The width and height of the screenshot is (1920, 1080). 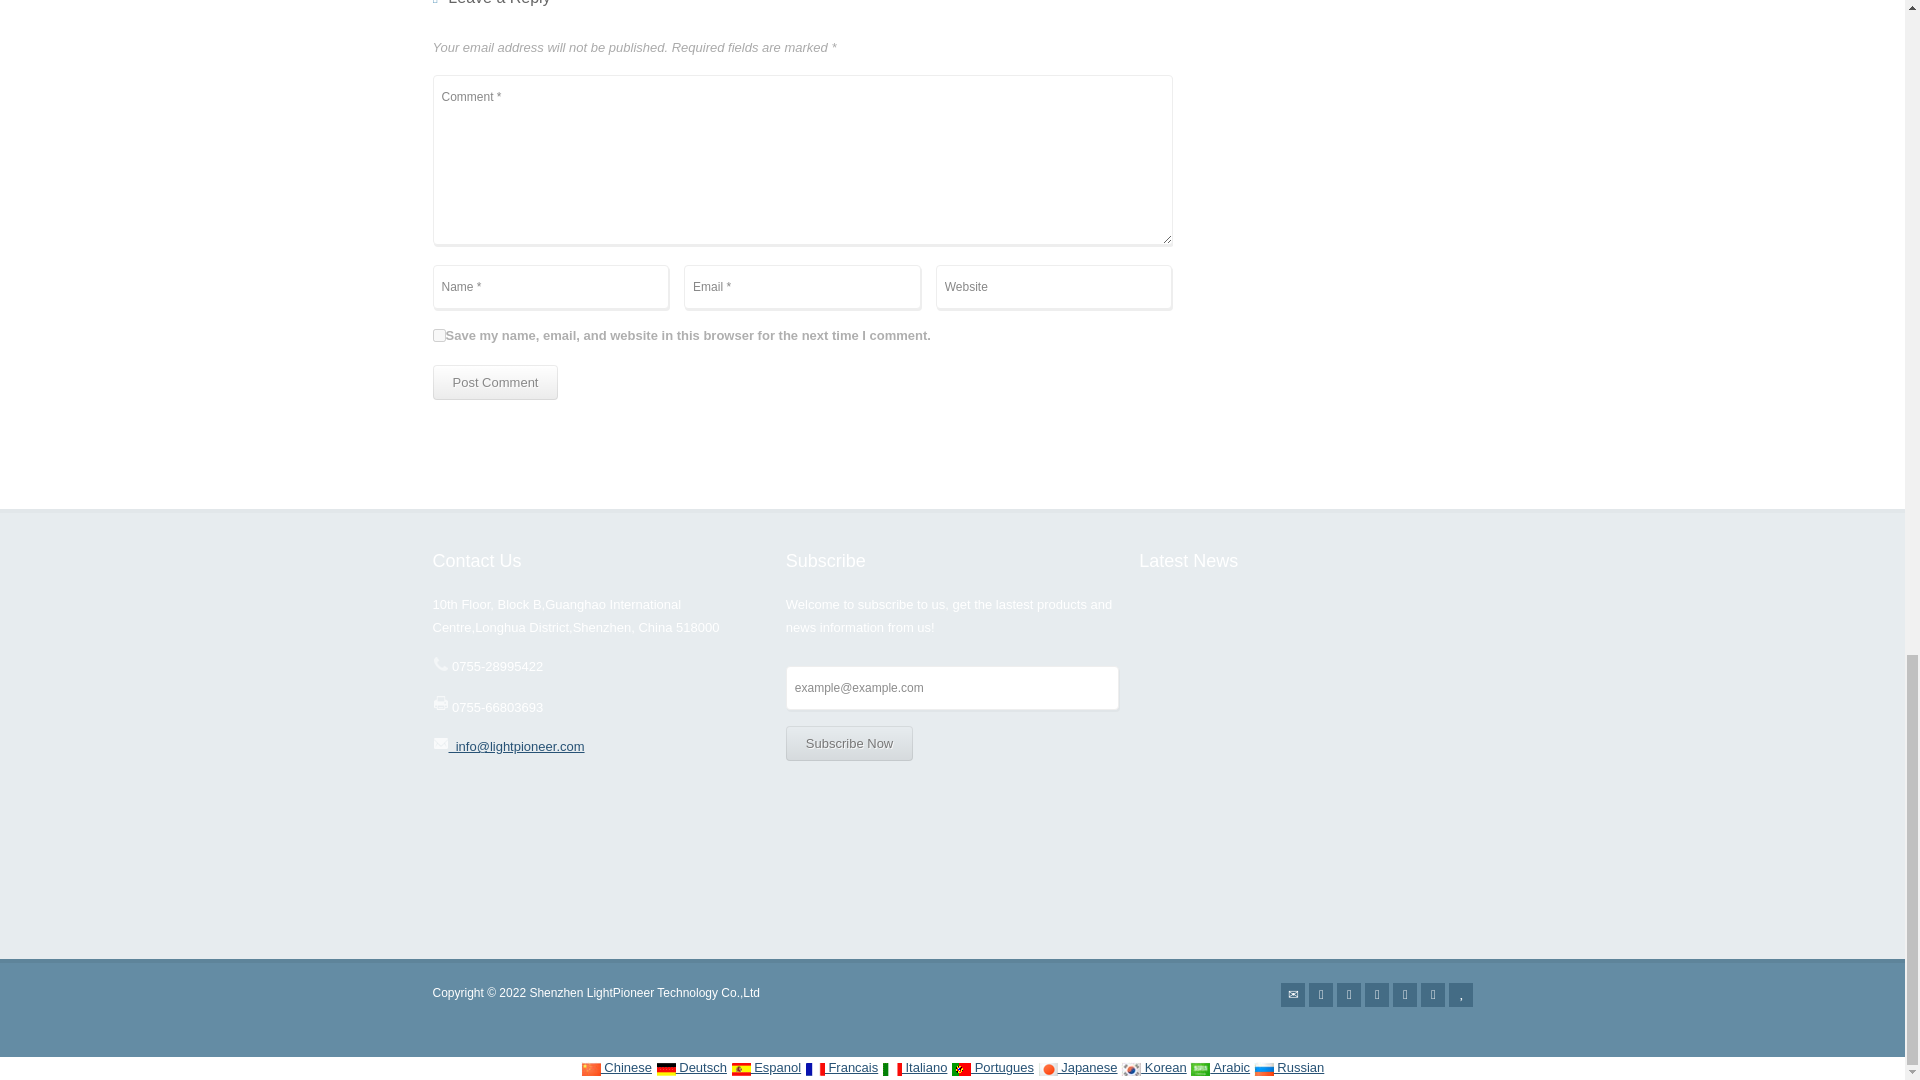 What do you see at coordinates (438, 336) in the screenshot?
I see `yes` at bounding box center [438, 336].